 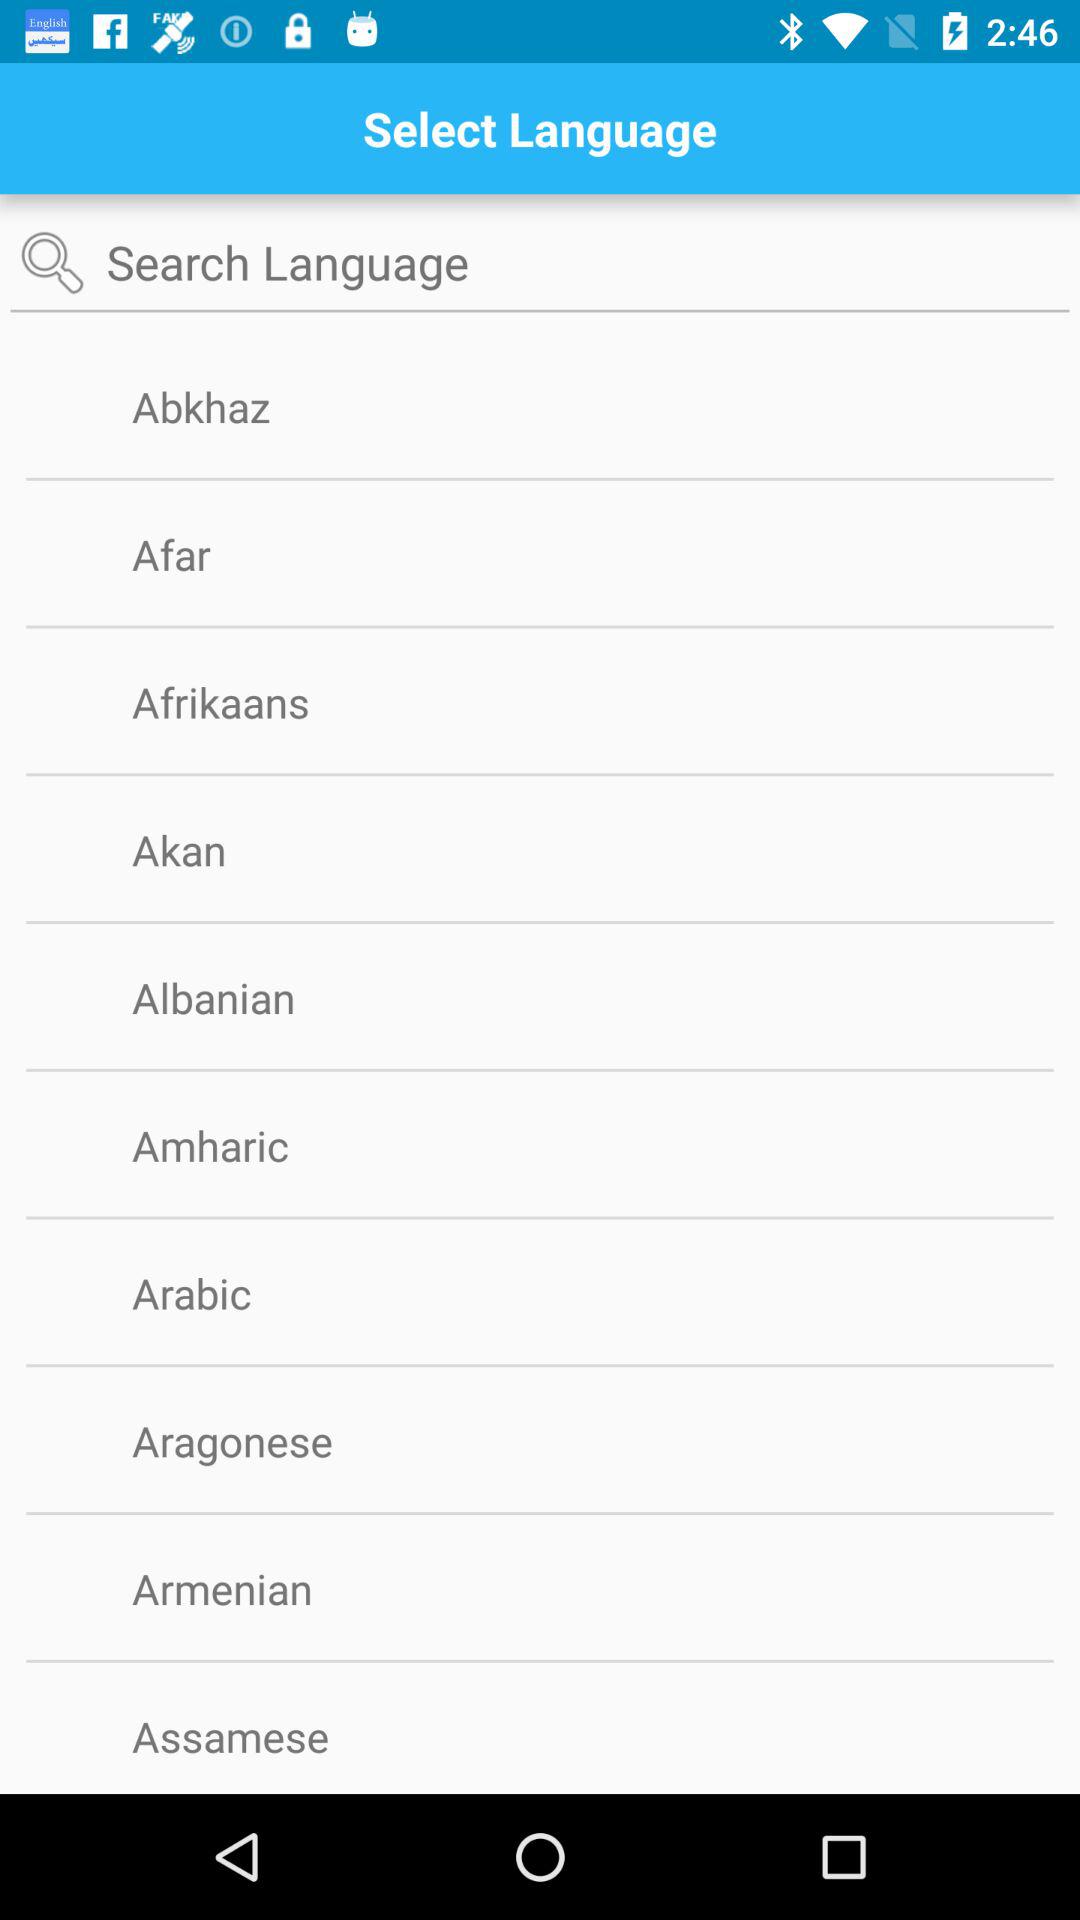 I want to click on flip to abkhaz, so click(x=234, y=406).